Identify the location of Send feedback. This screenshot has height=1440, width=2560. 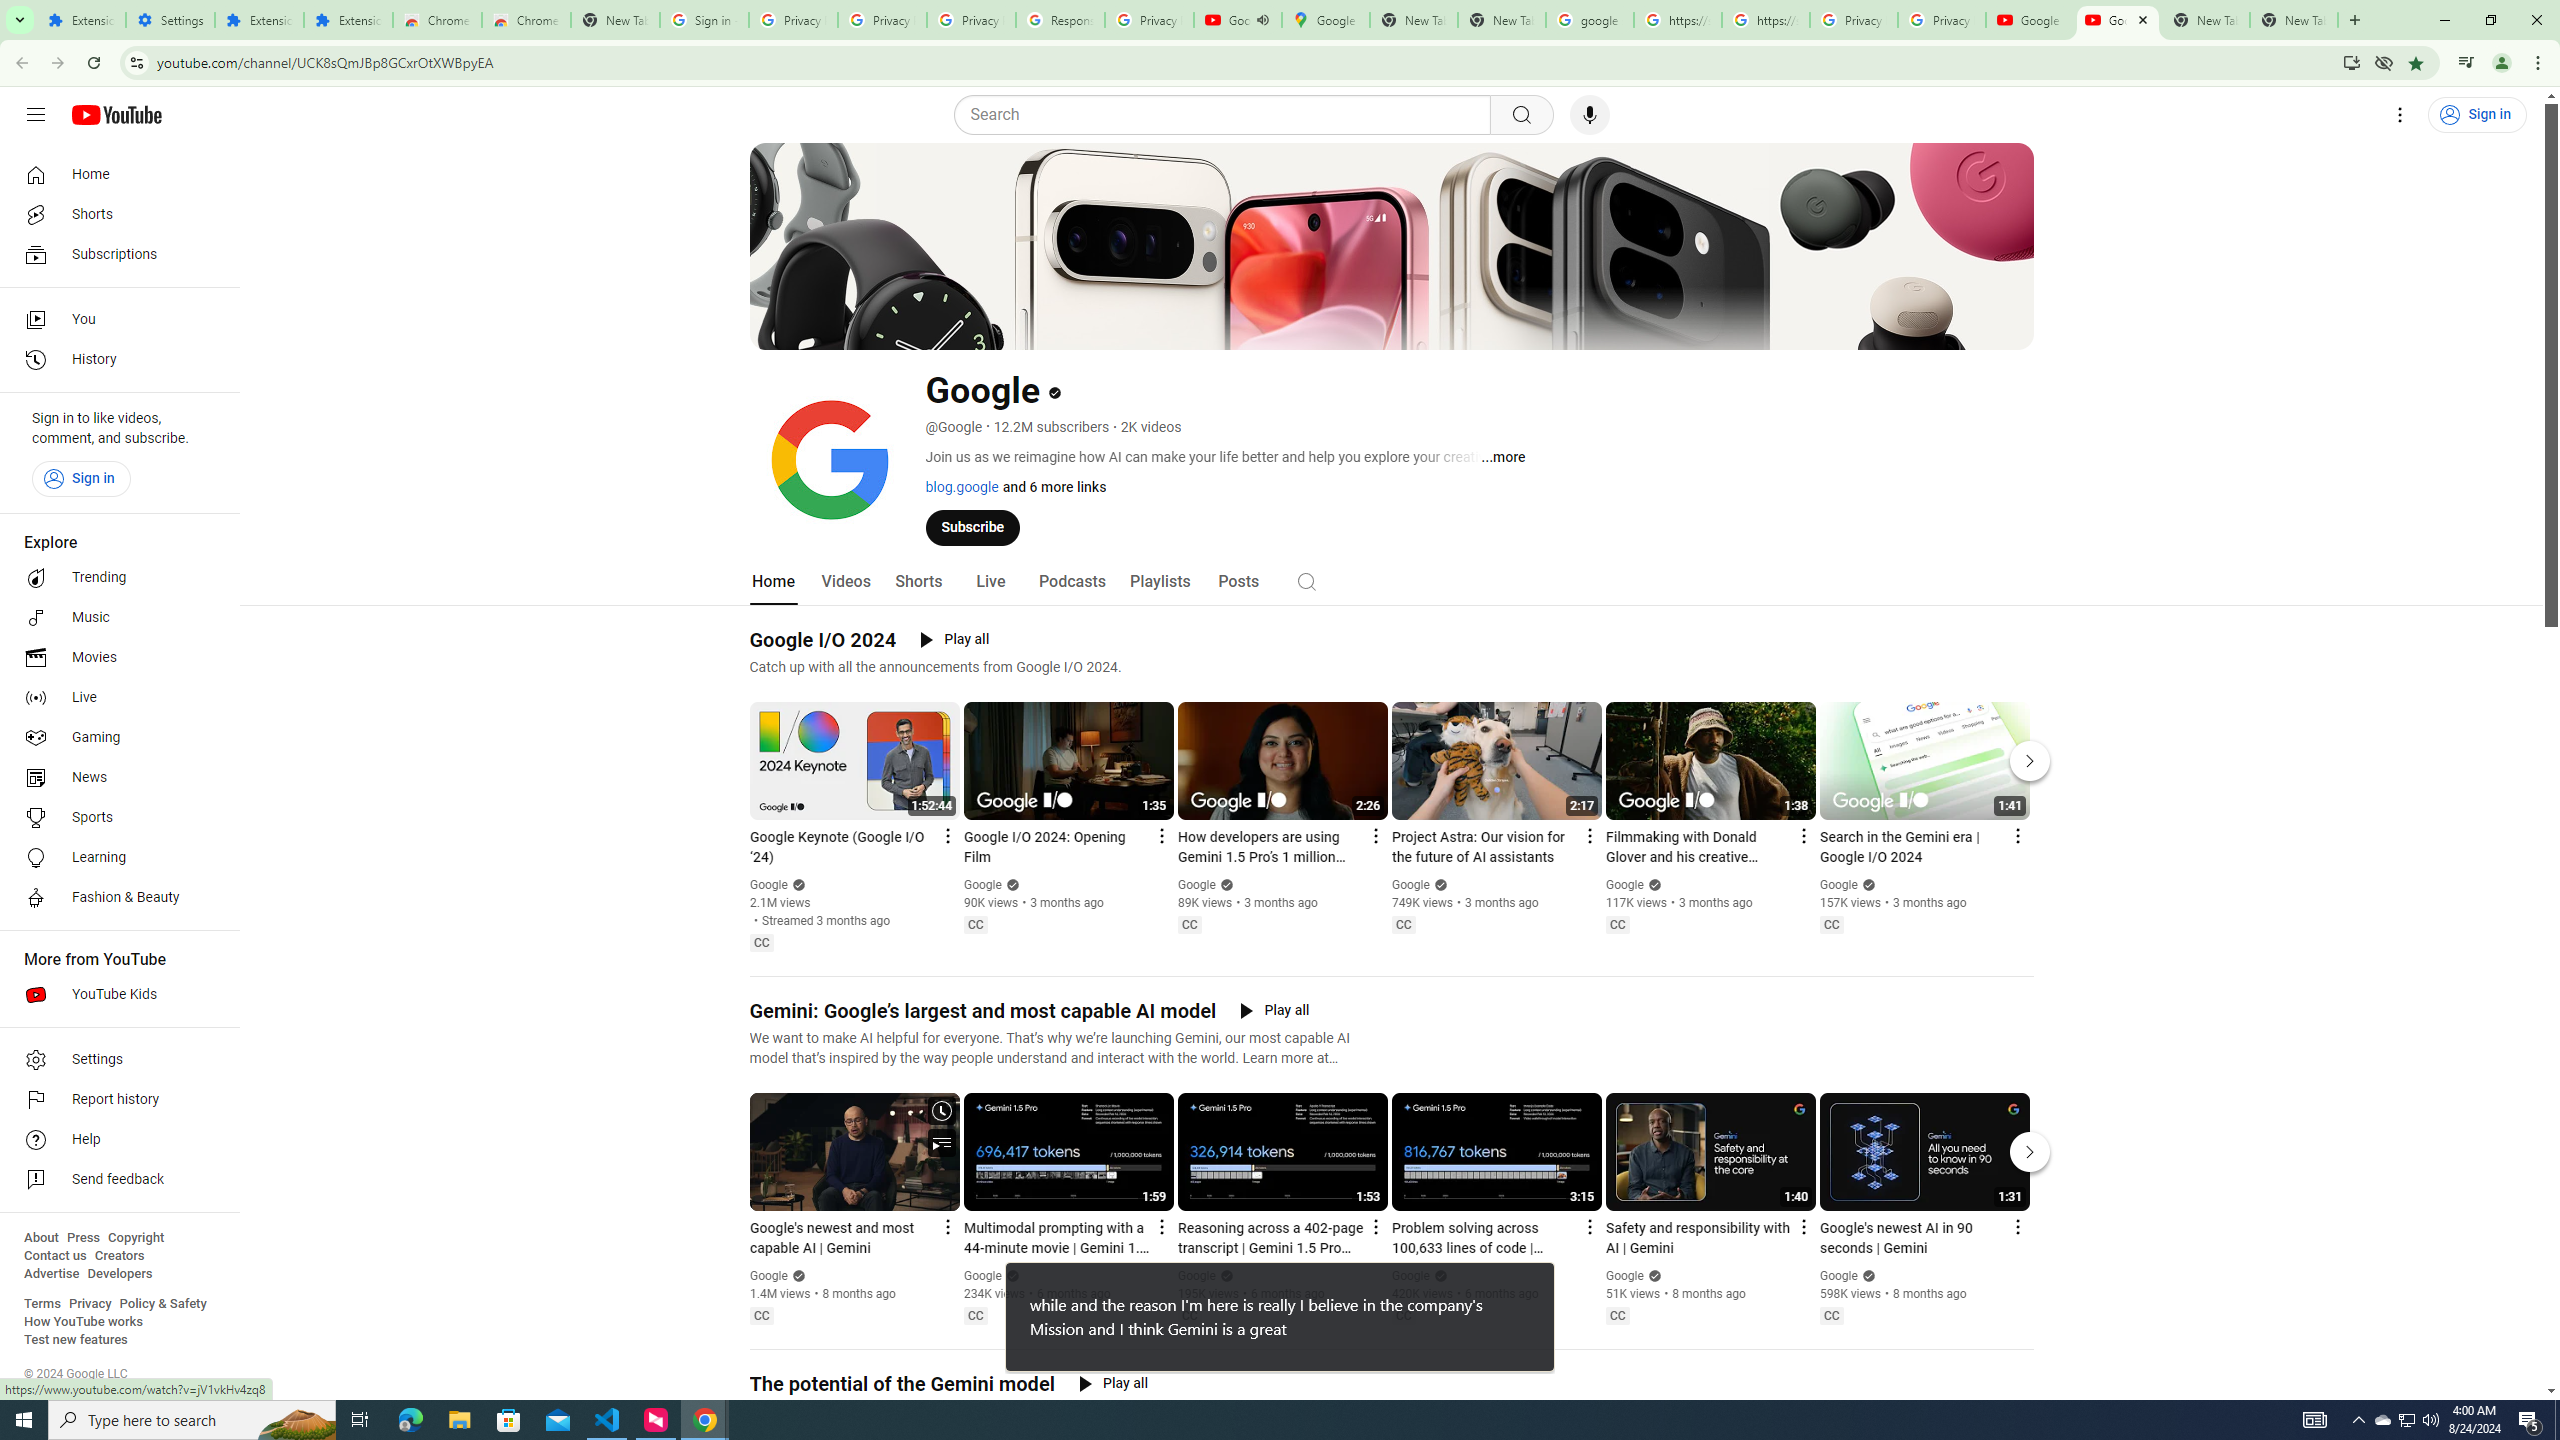
(114, 1180).